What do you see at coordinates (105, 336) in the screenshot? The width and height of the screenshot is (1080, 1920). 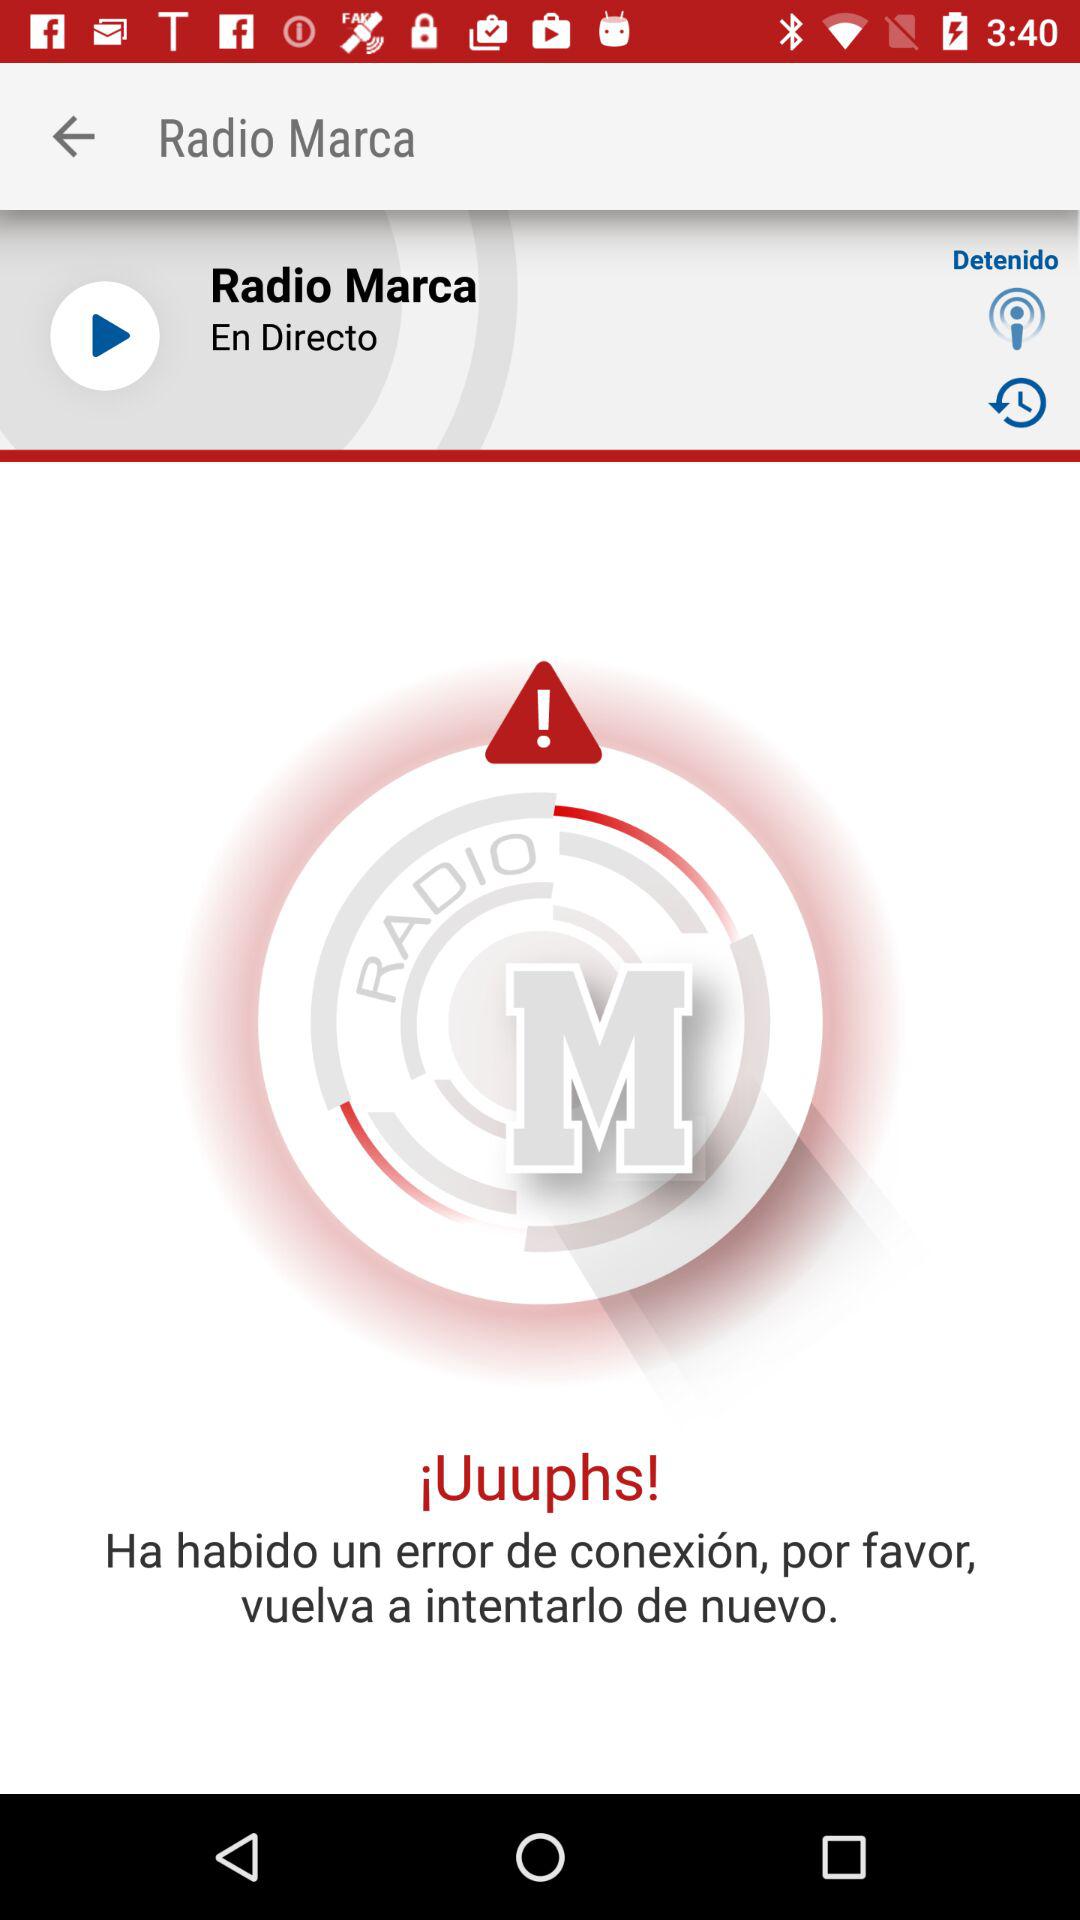 I see `toggle on button` at bounding box center [105, 336].